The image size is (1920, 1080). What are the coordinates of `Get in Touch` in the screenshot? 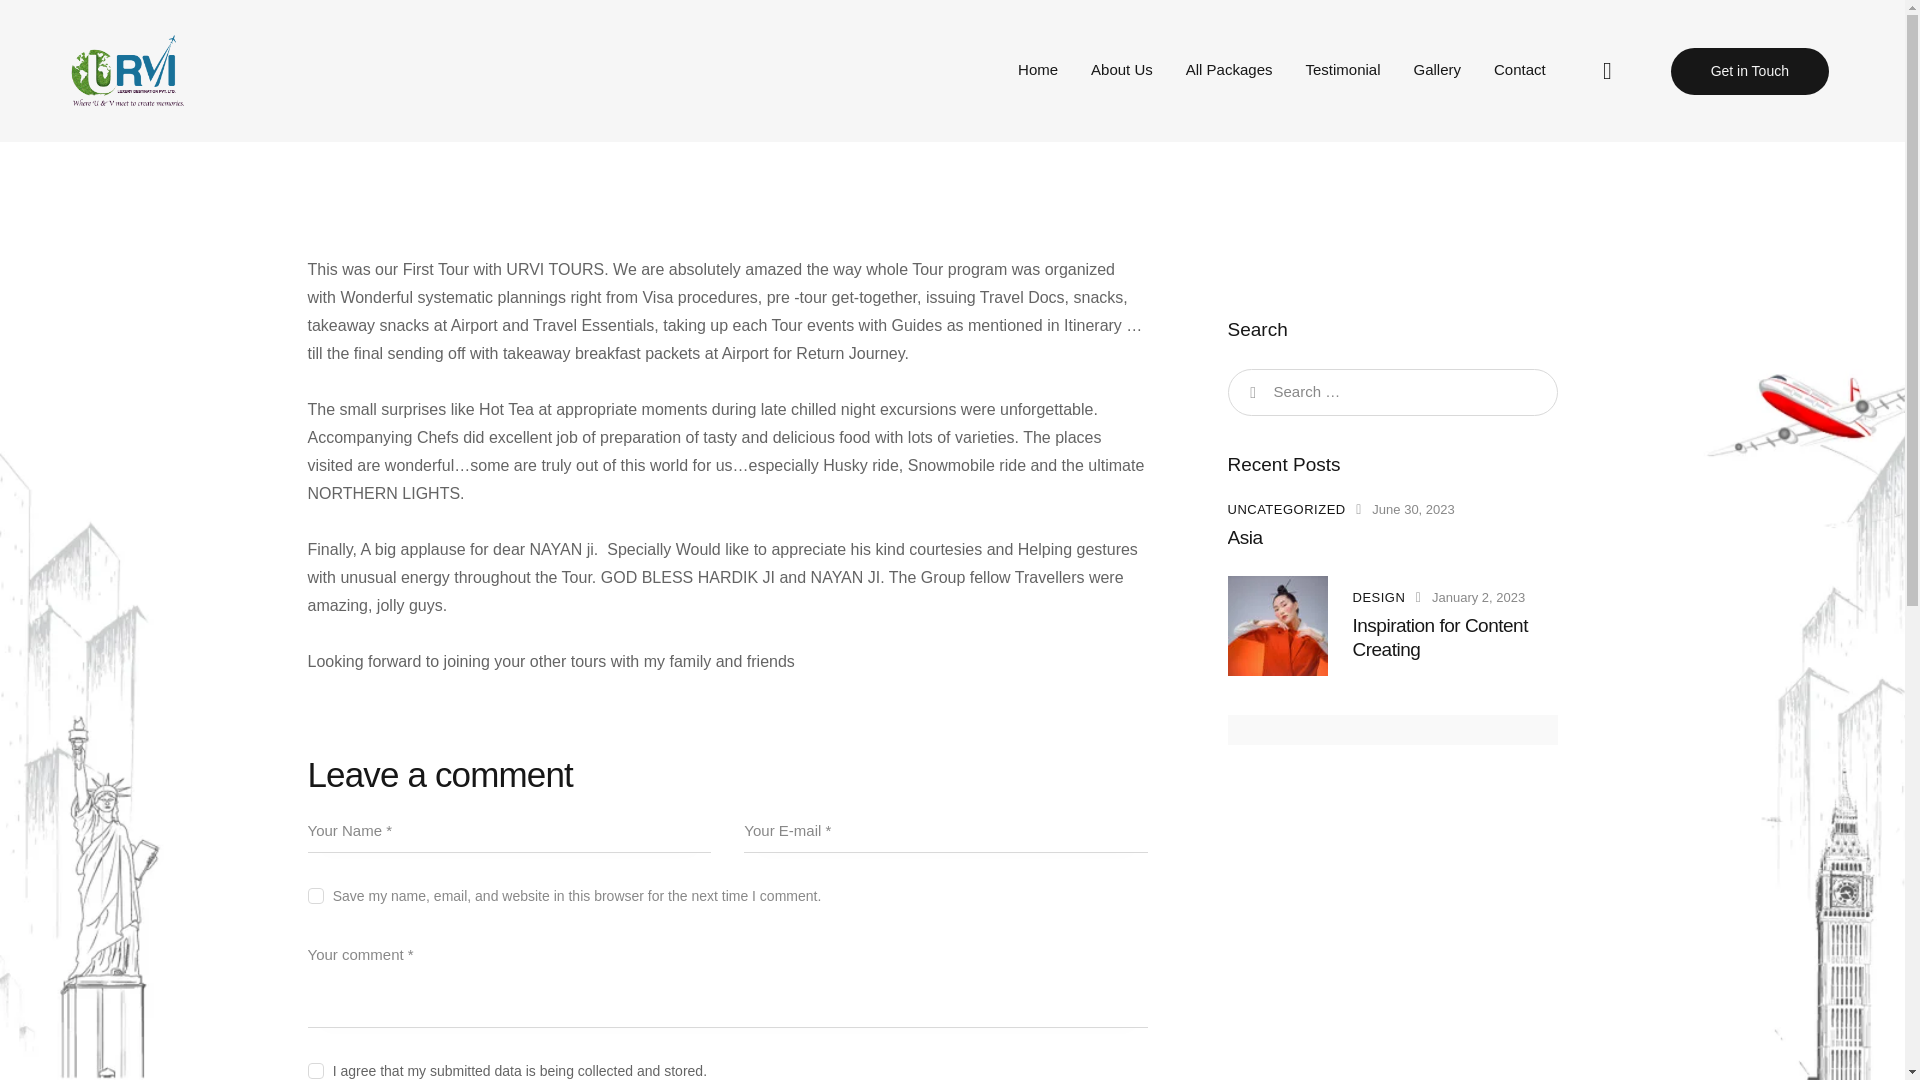 It's located at (1750, 71).